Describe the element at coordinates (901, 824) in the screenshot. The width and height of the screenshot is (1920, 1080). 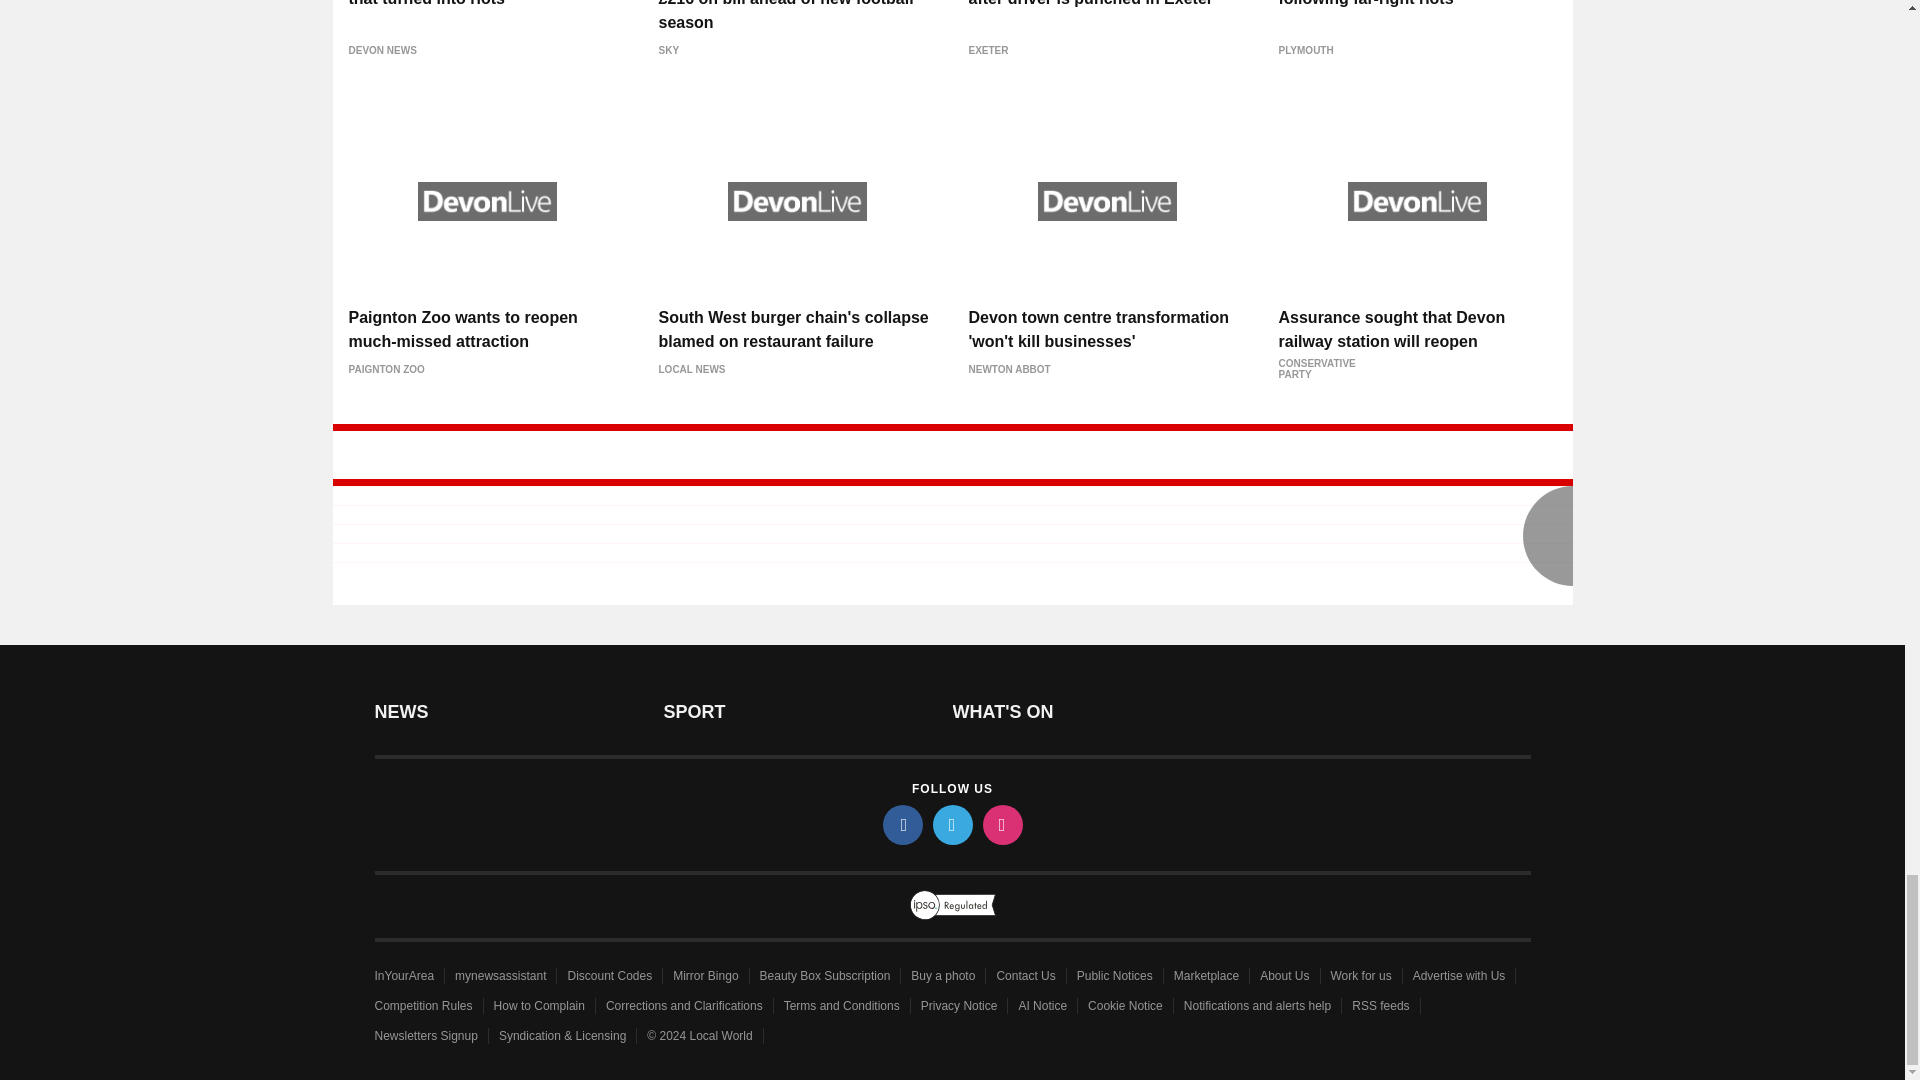
I see `facebook` at that location.